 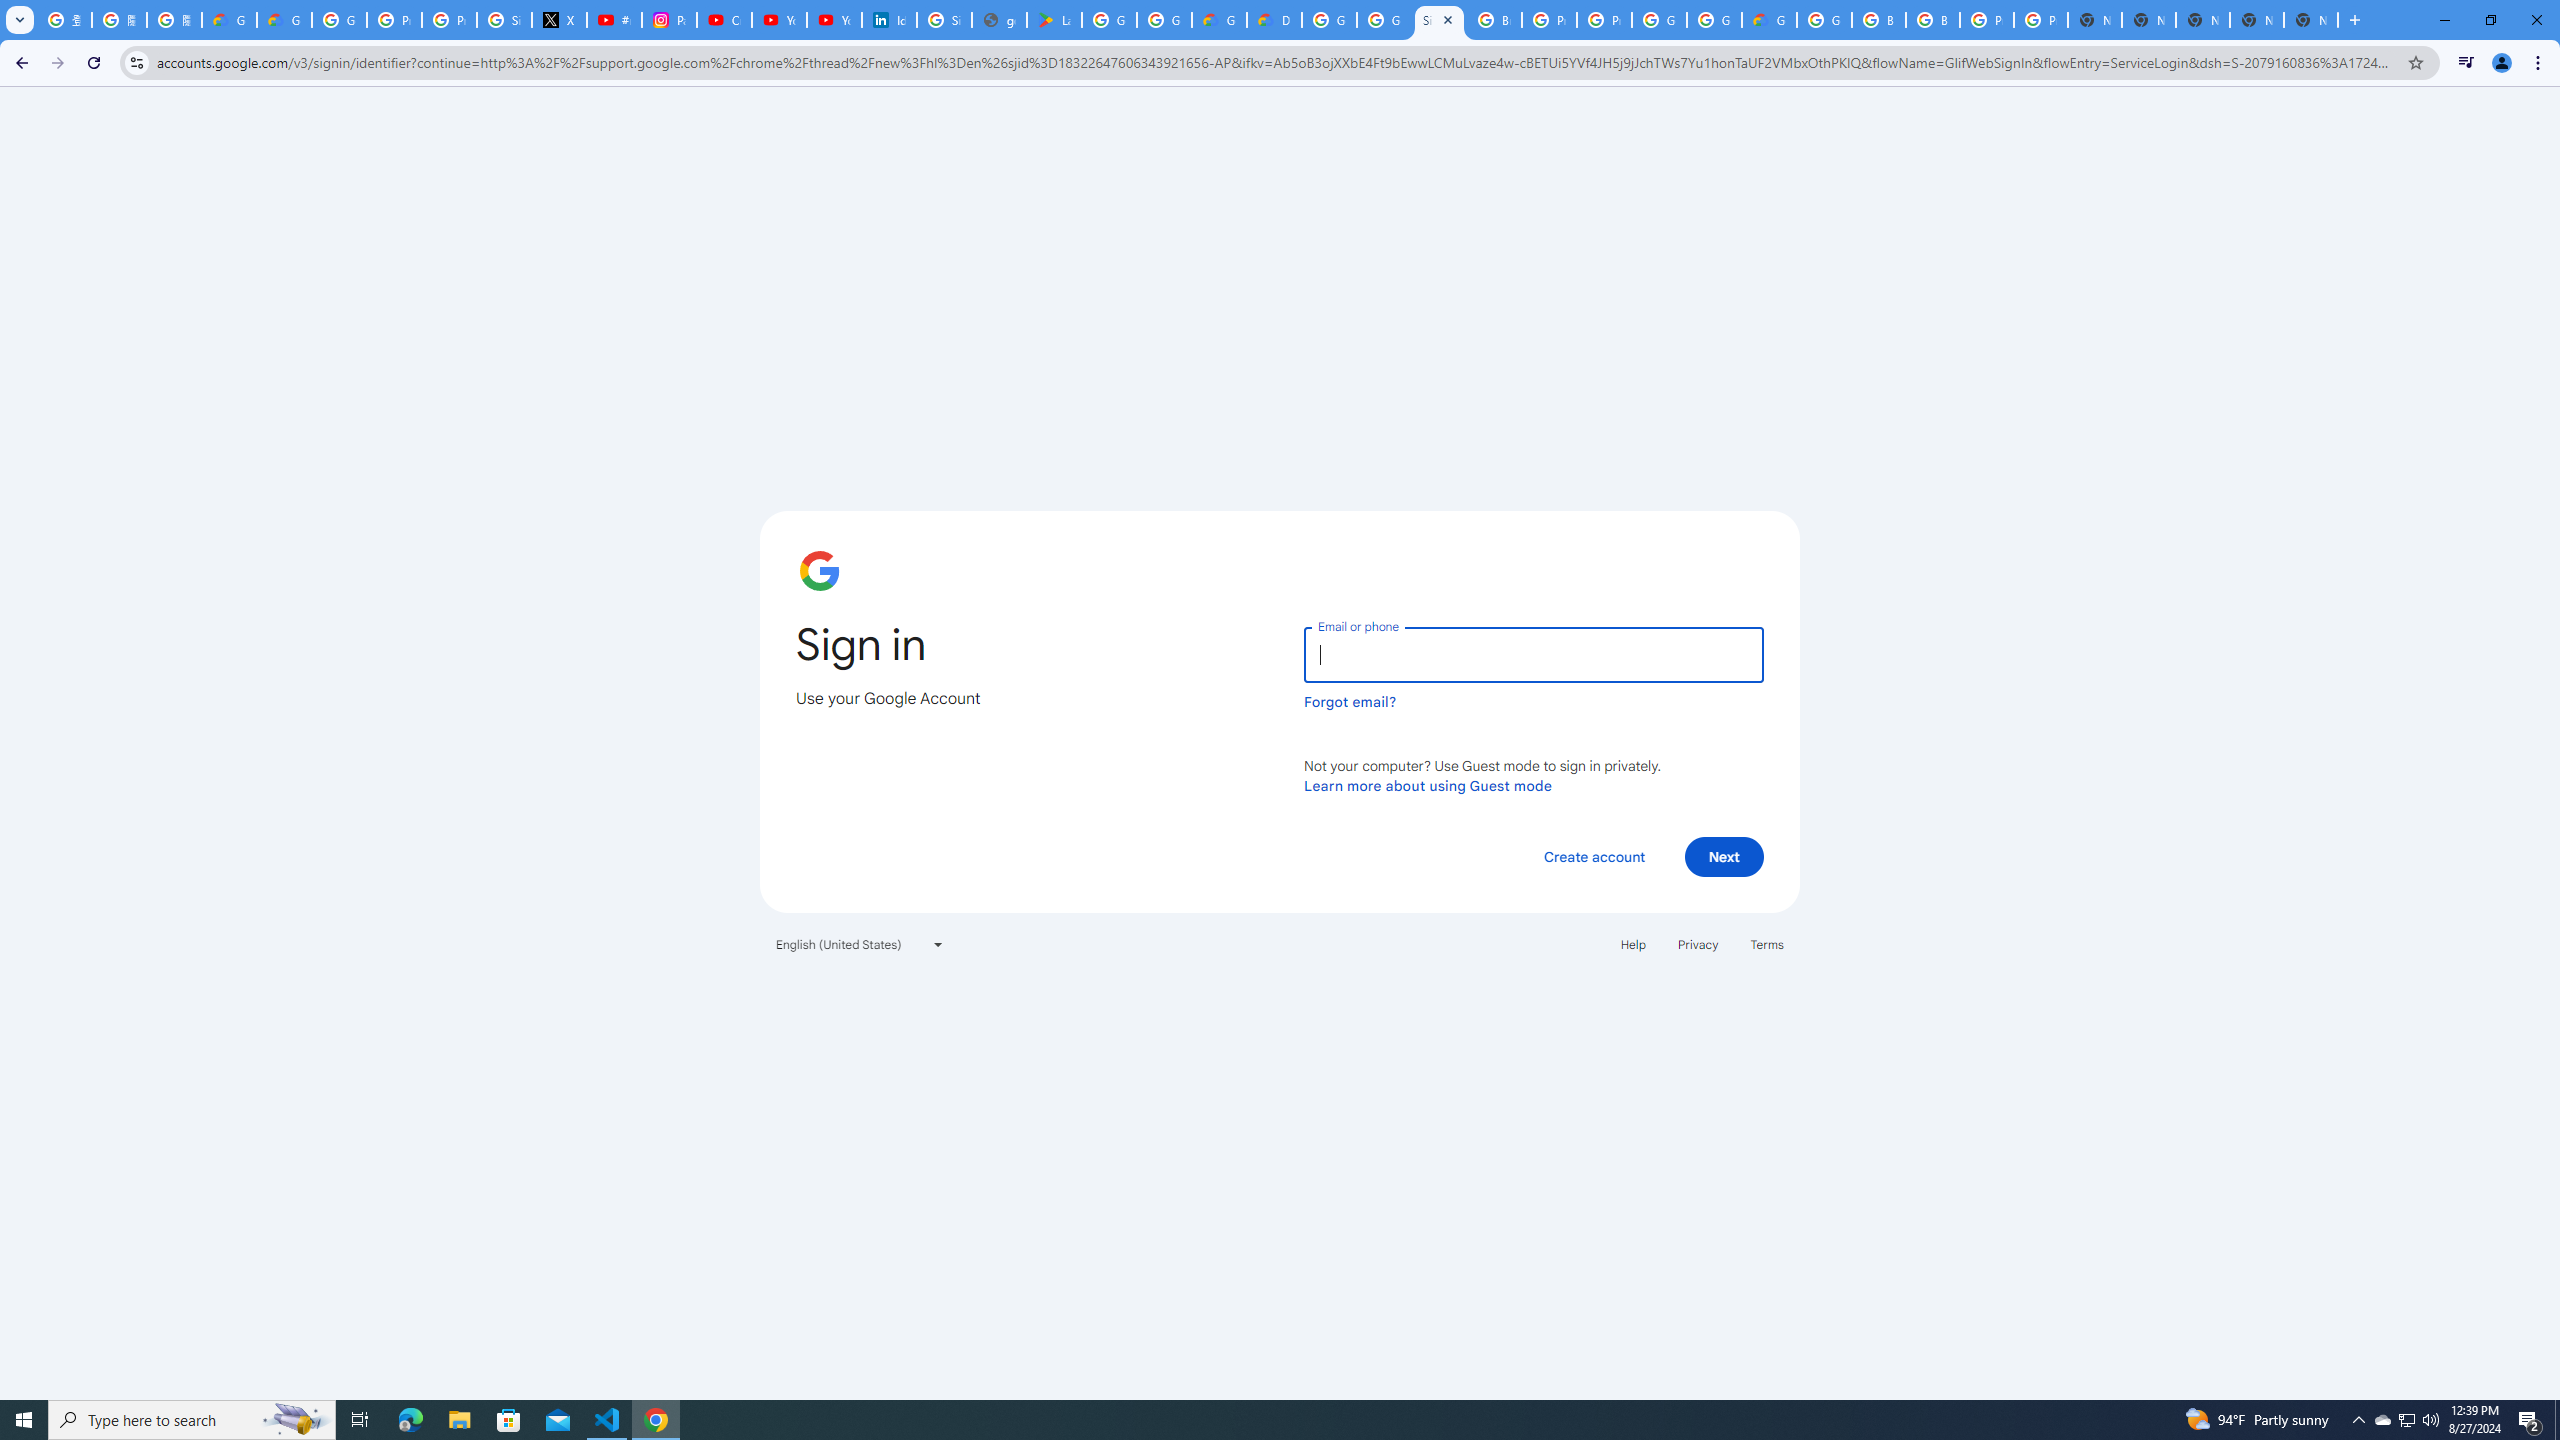 I want to click on New Tab, so click(x=2311, y=20).